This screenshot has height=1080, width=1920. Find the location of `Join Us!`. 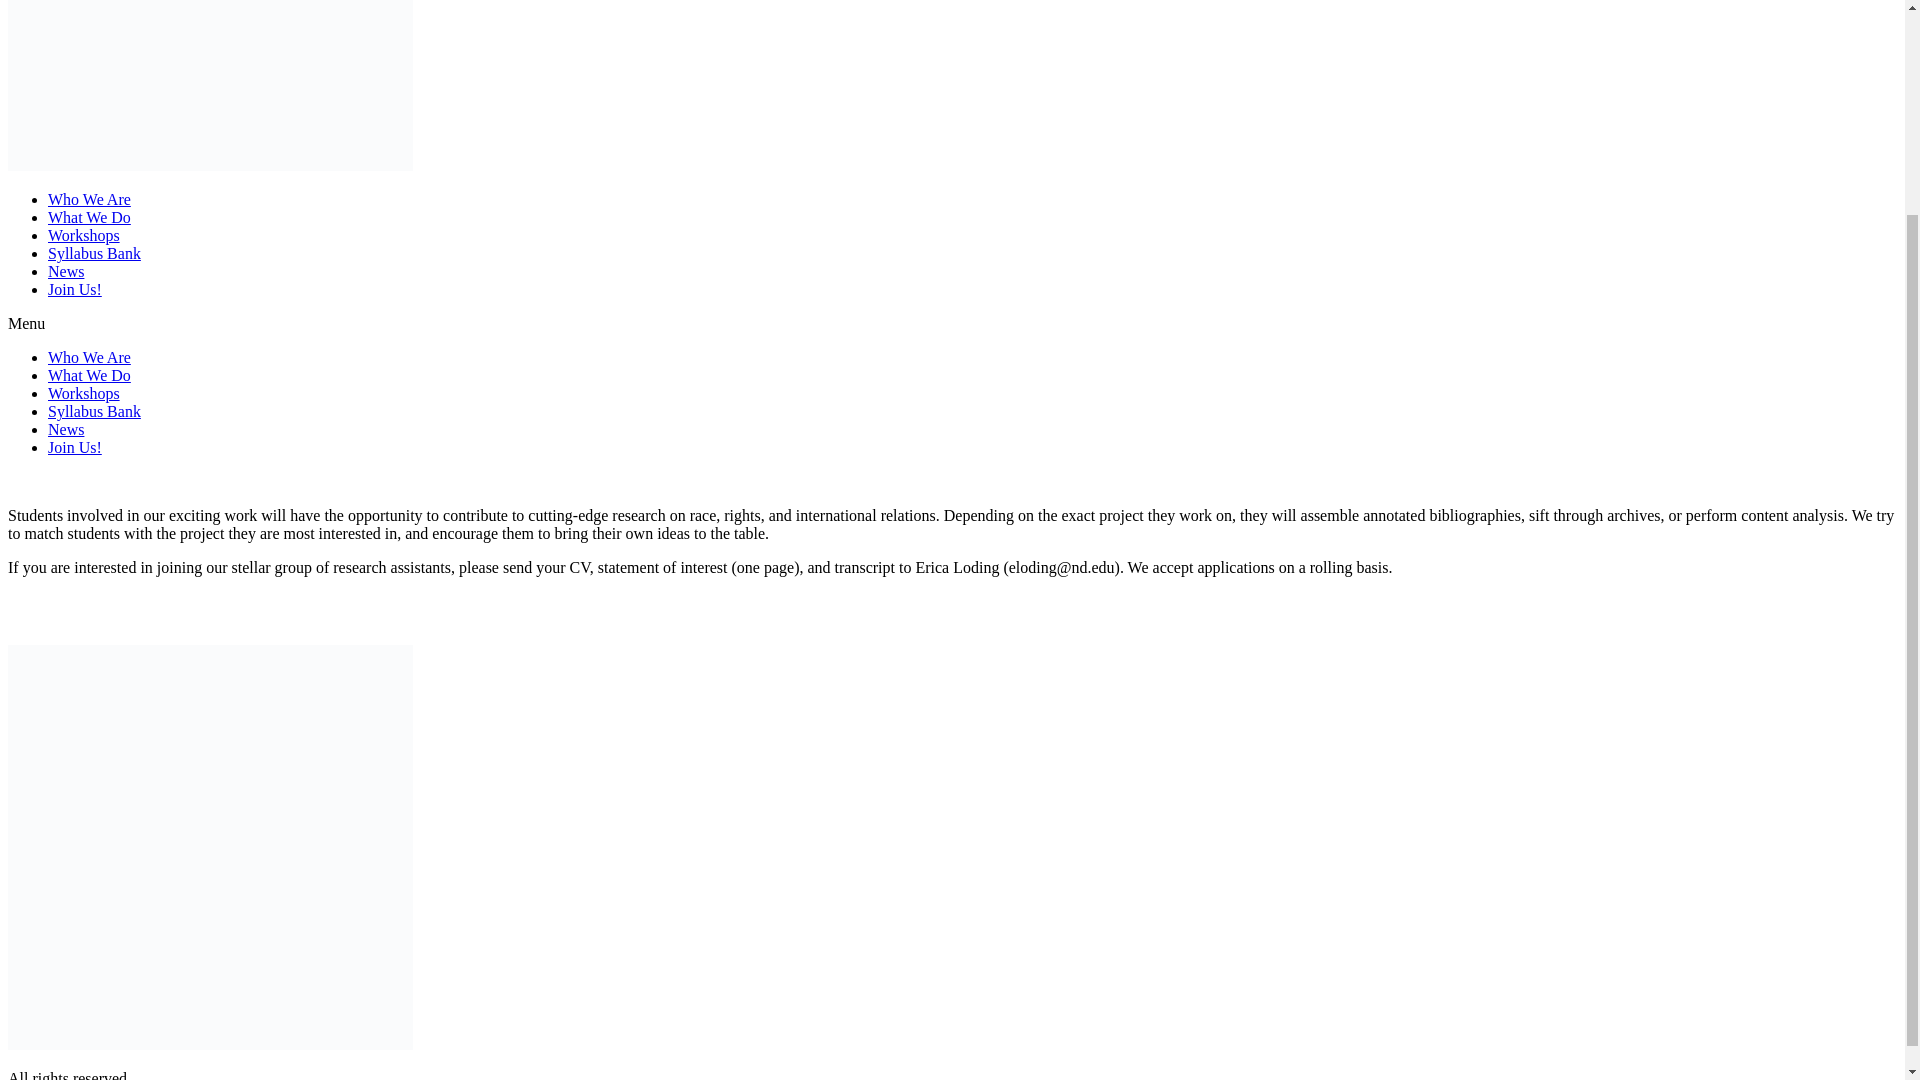

Join Us! is located at coordinates (74, 289).